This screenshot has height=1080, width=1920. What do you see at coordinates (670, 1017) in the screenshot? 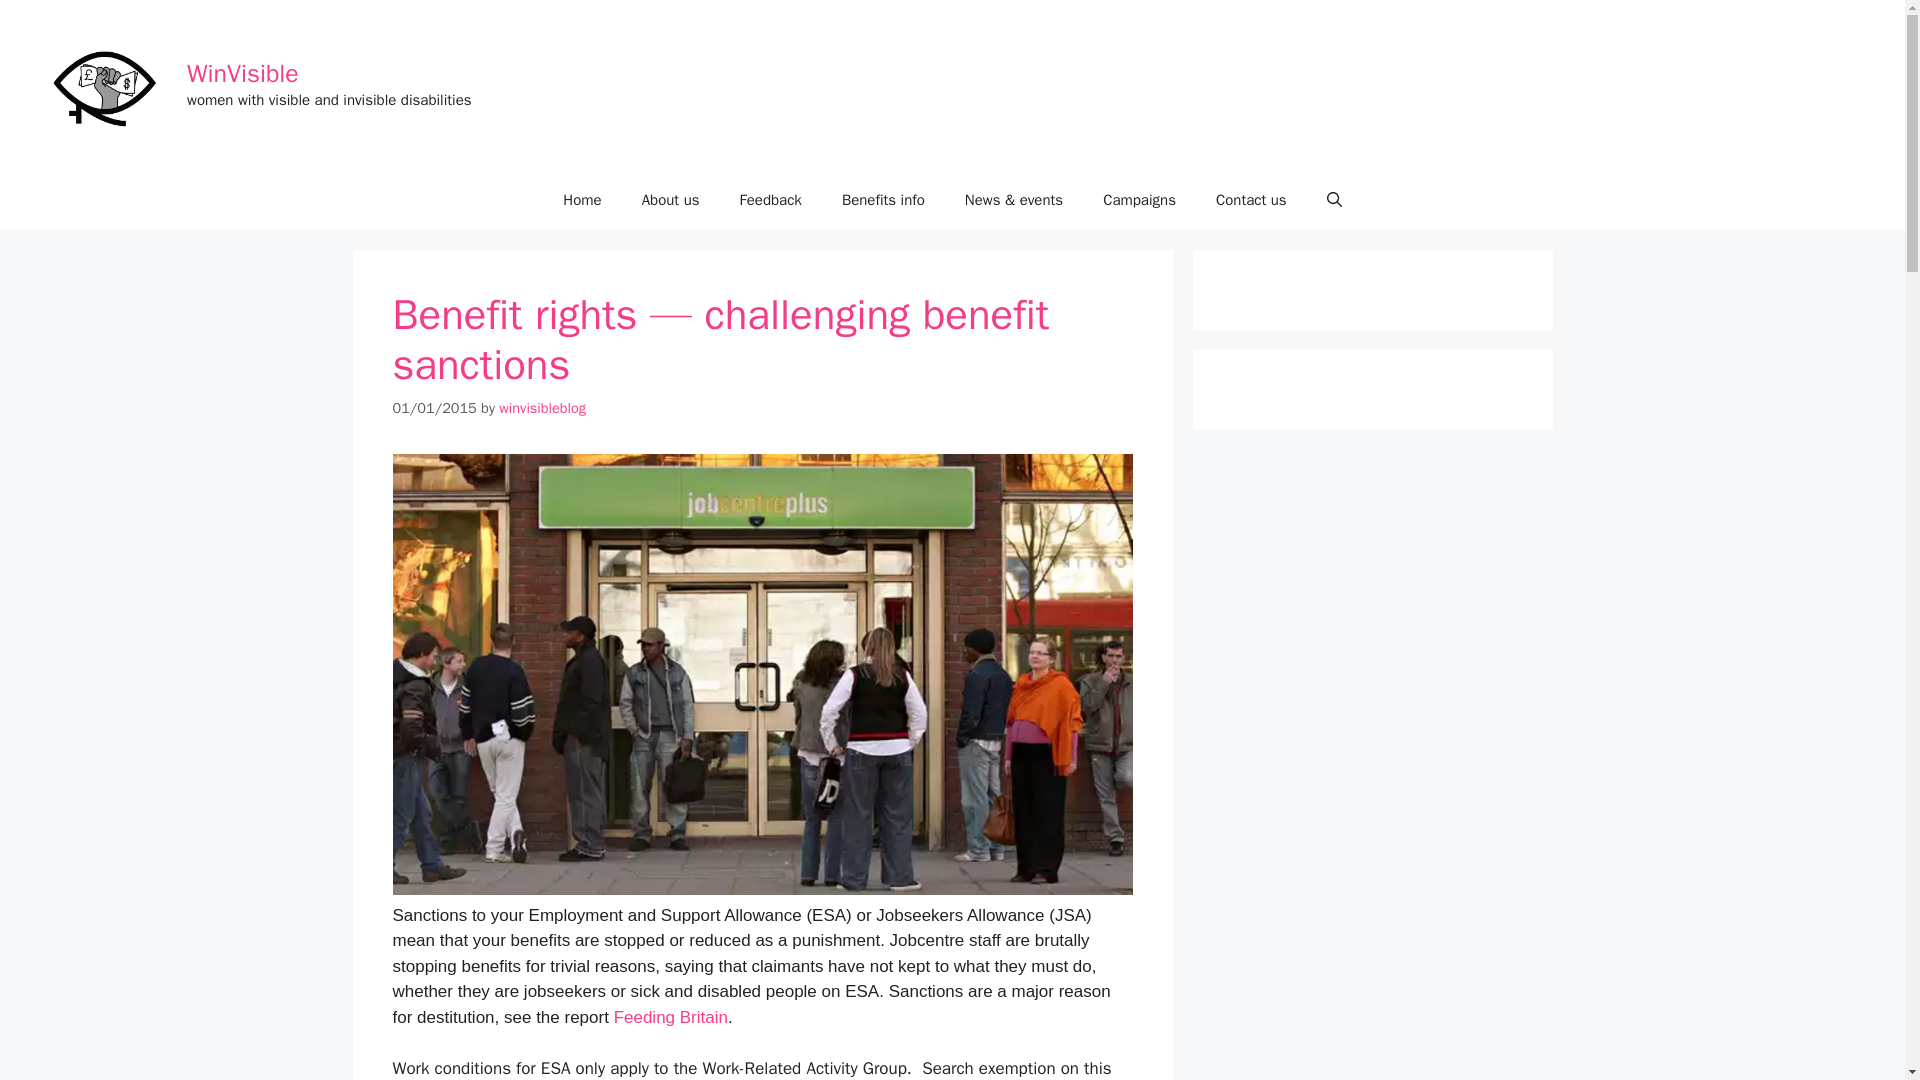
I see `Feeding Britain` at bounding box center [670, 1017].